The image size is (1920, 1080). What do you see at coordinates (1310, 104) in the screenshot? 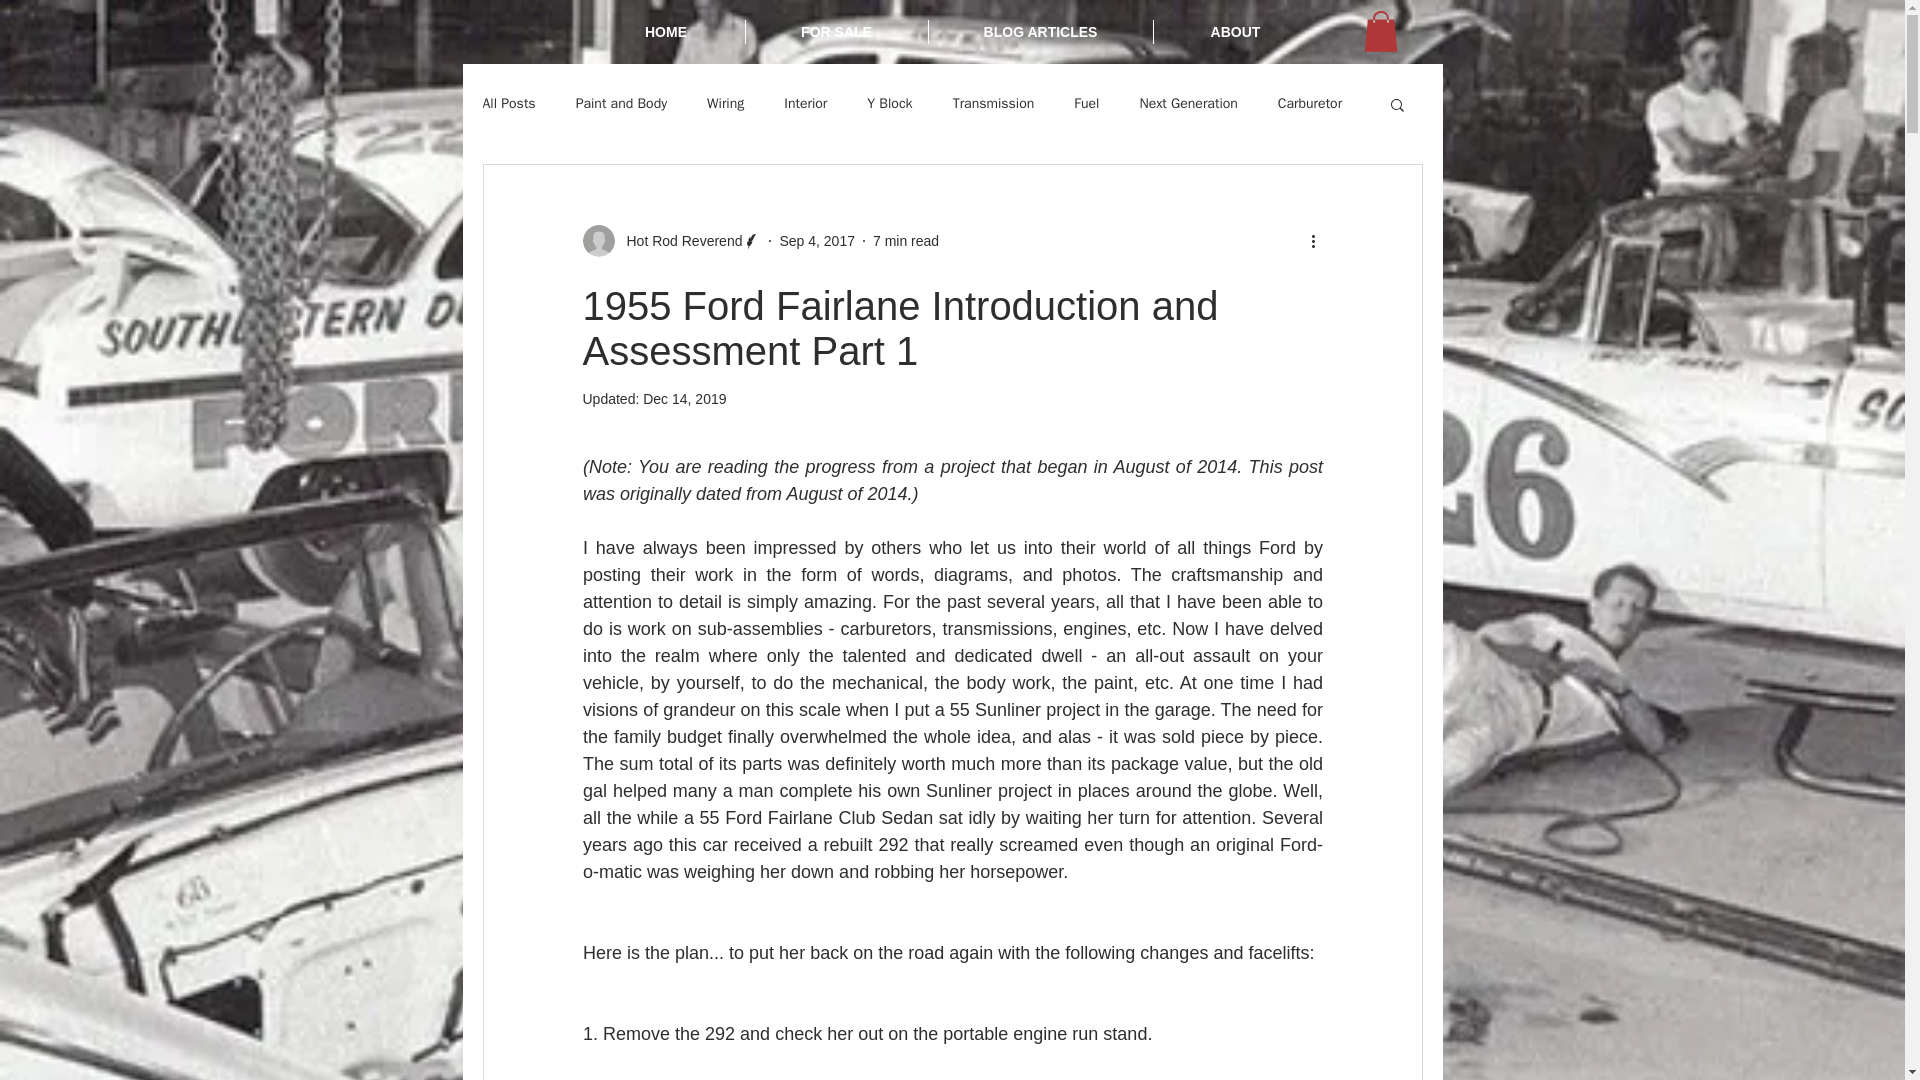
I see `Carburetor` at bounding box center [1310, 104].